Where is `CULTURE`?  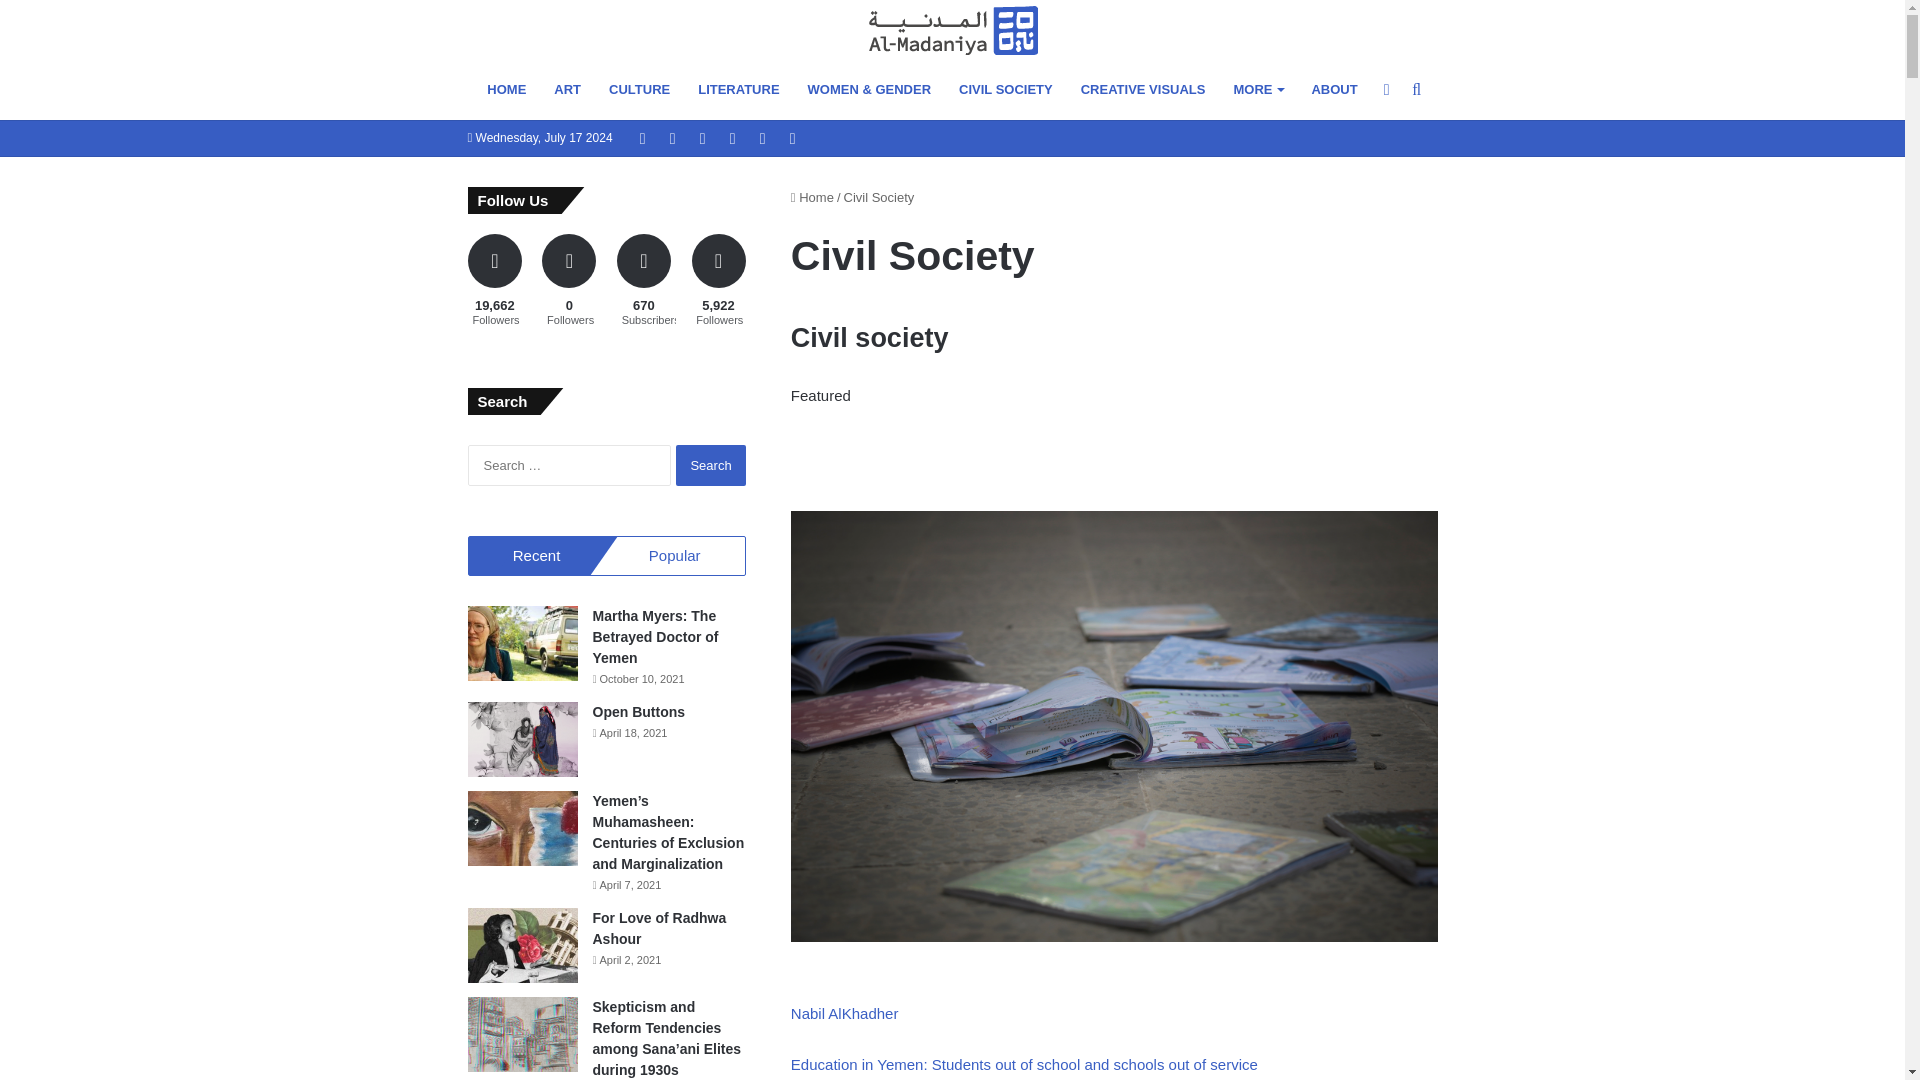 CULTURE is located at coordinates (639, 90).